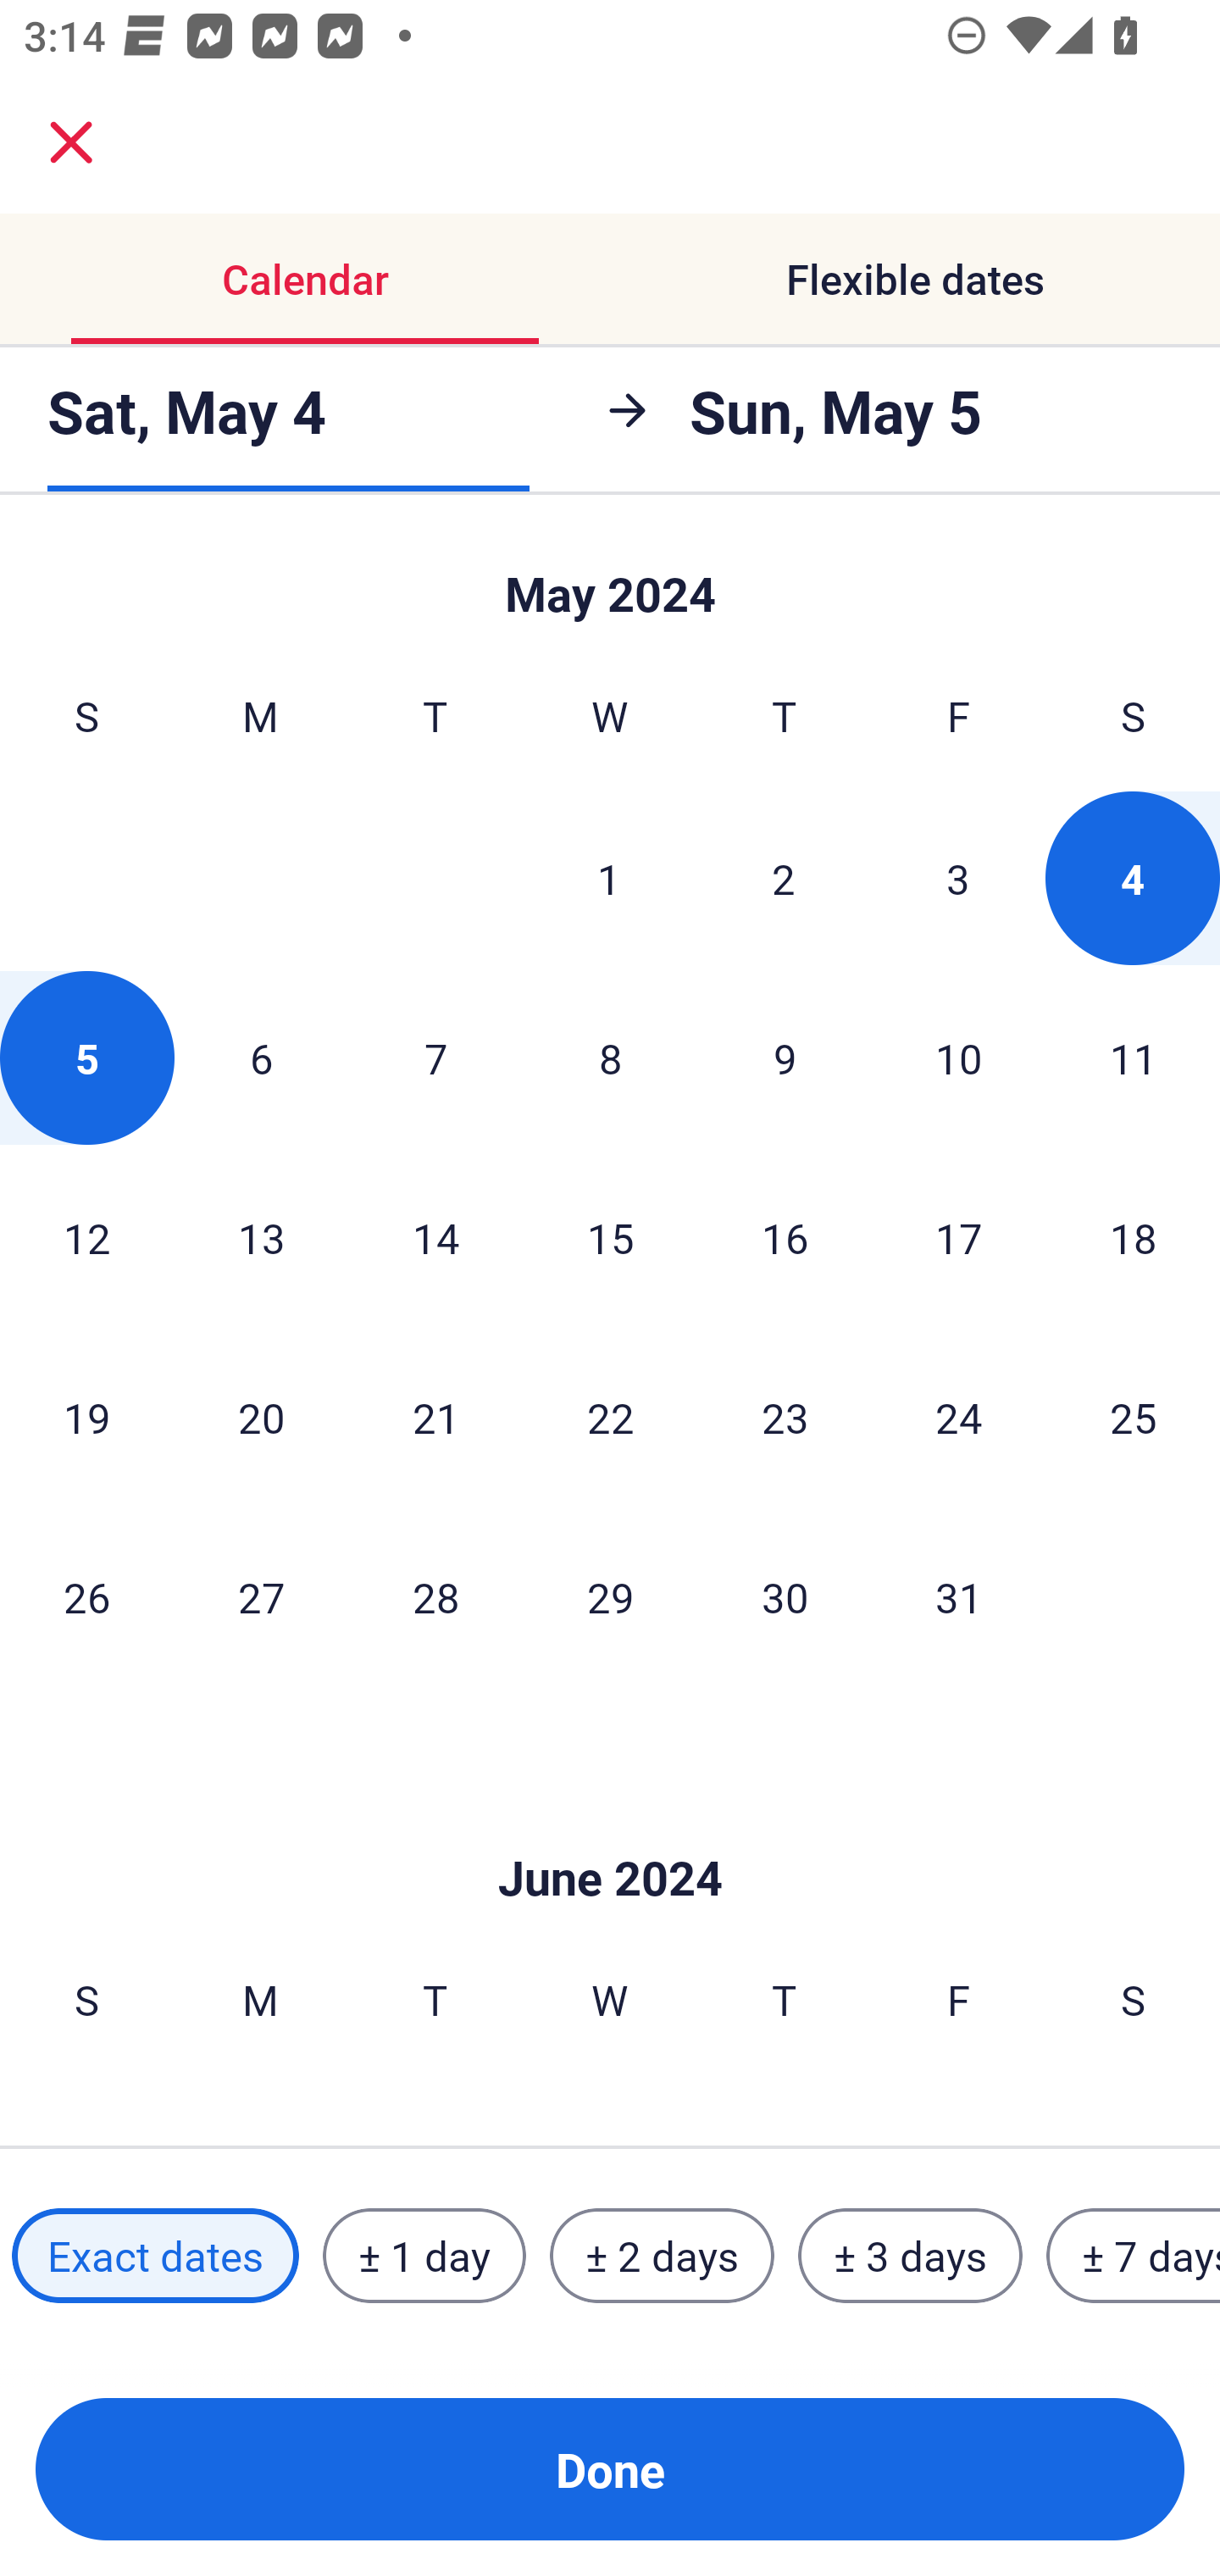  What do you see at coordinates (959, 1058) in the screenshot?
I see `10 Friday, May 10, 2024` at bounding box center [959, 1058].